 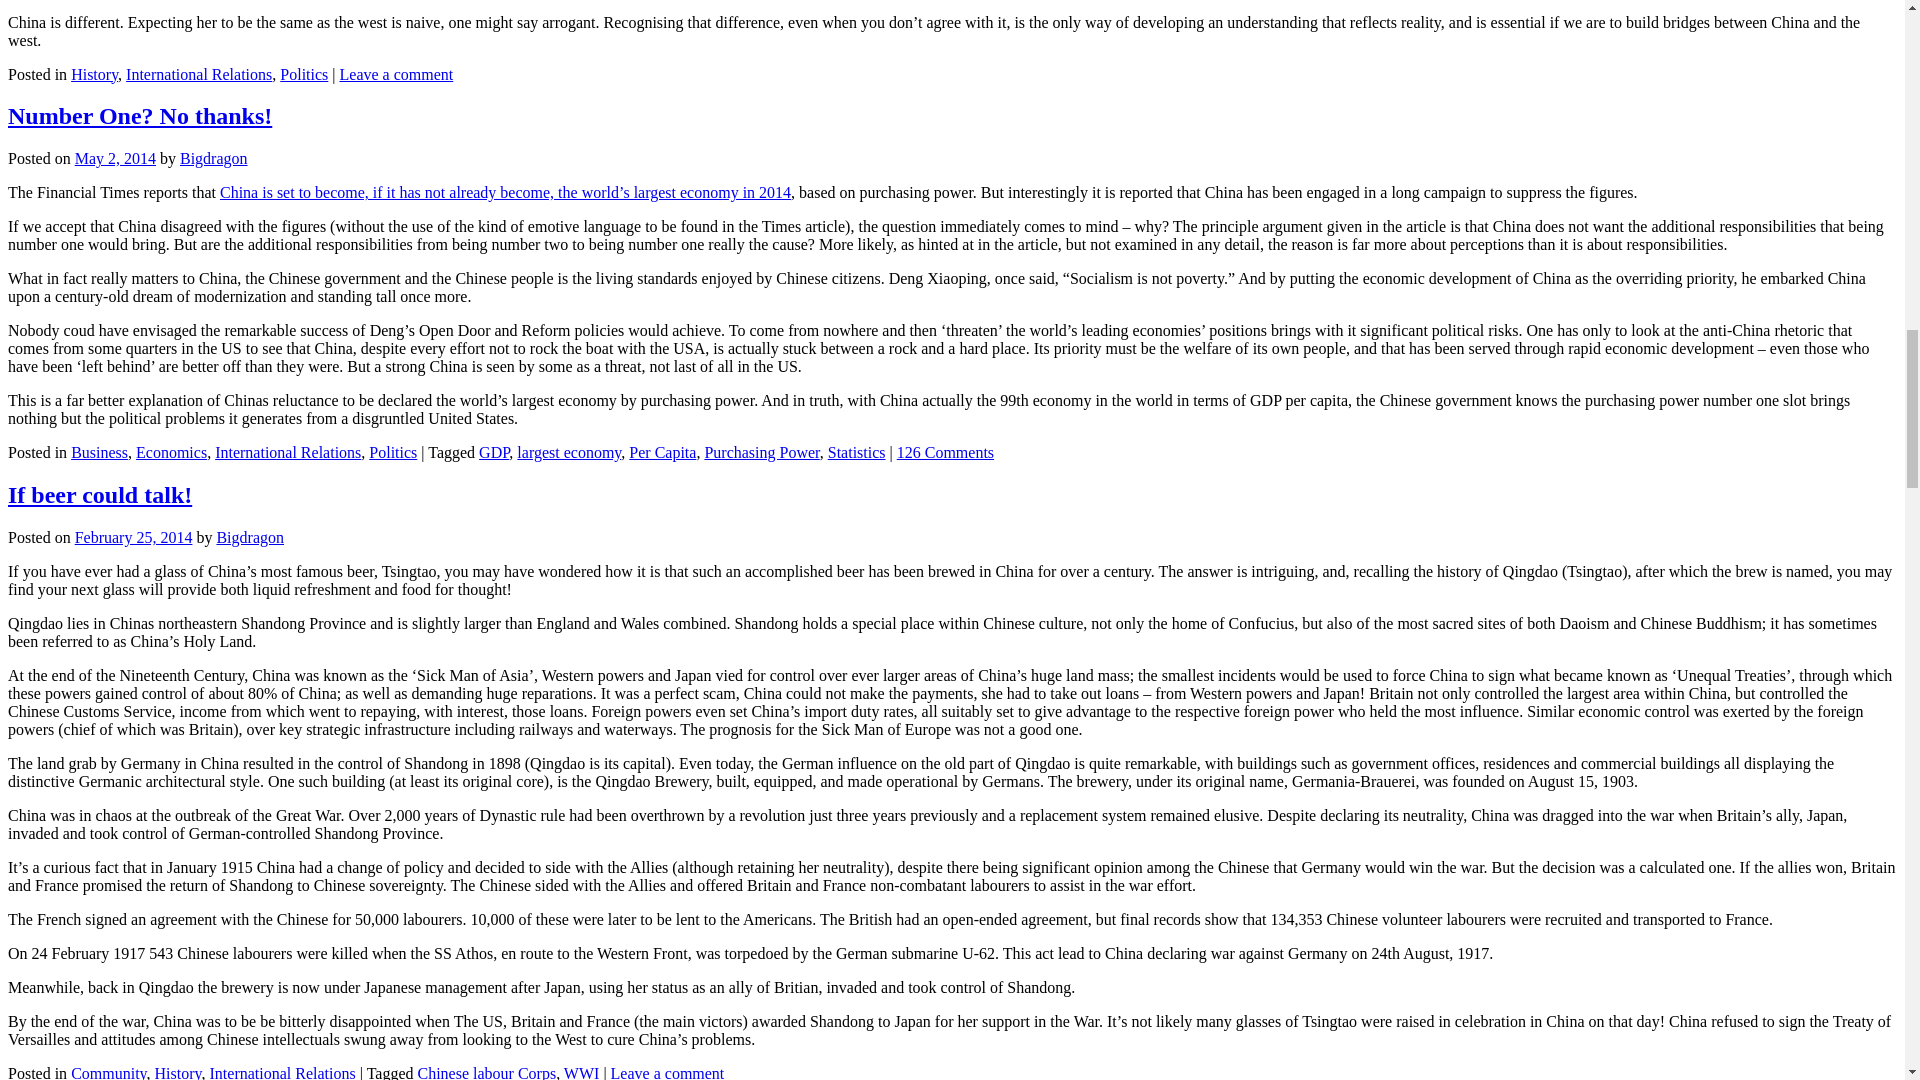 What do you see at coordinates (304, 74) in the screenshot?
I see `Politics` at bounding box center [304, 74].